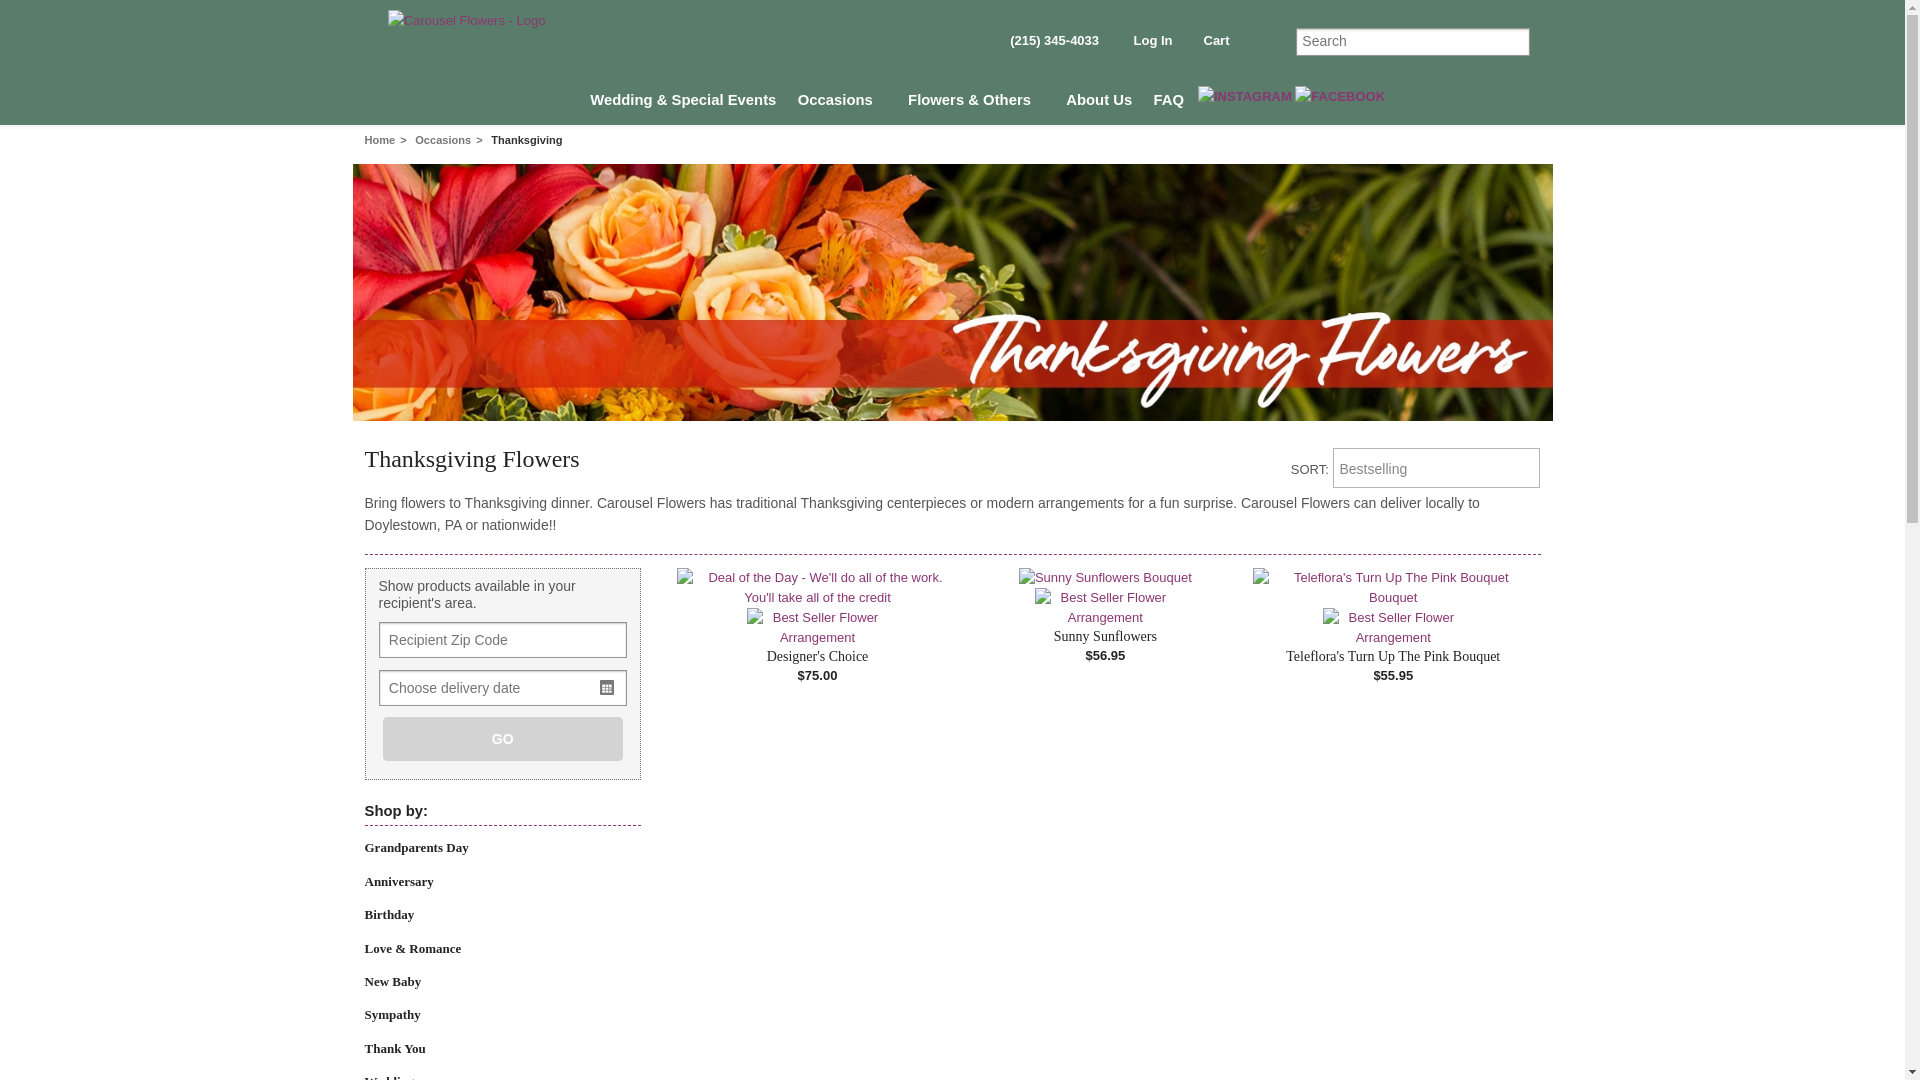  Describe the element at coordinates (1100, 103) in the screenshot. I see `About Us` at that location.